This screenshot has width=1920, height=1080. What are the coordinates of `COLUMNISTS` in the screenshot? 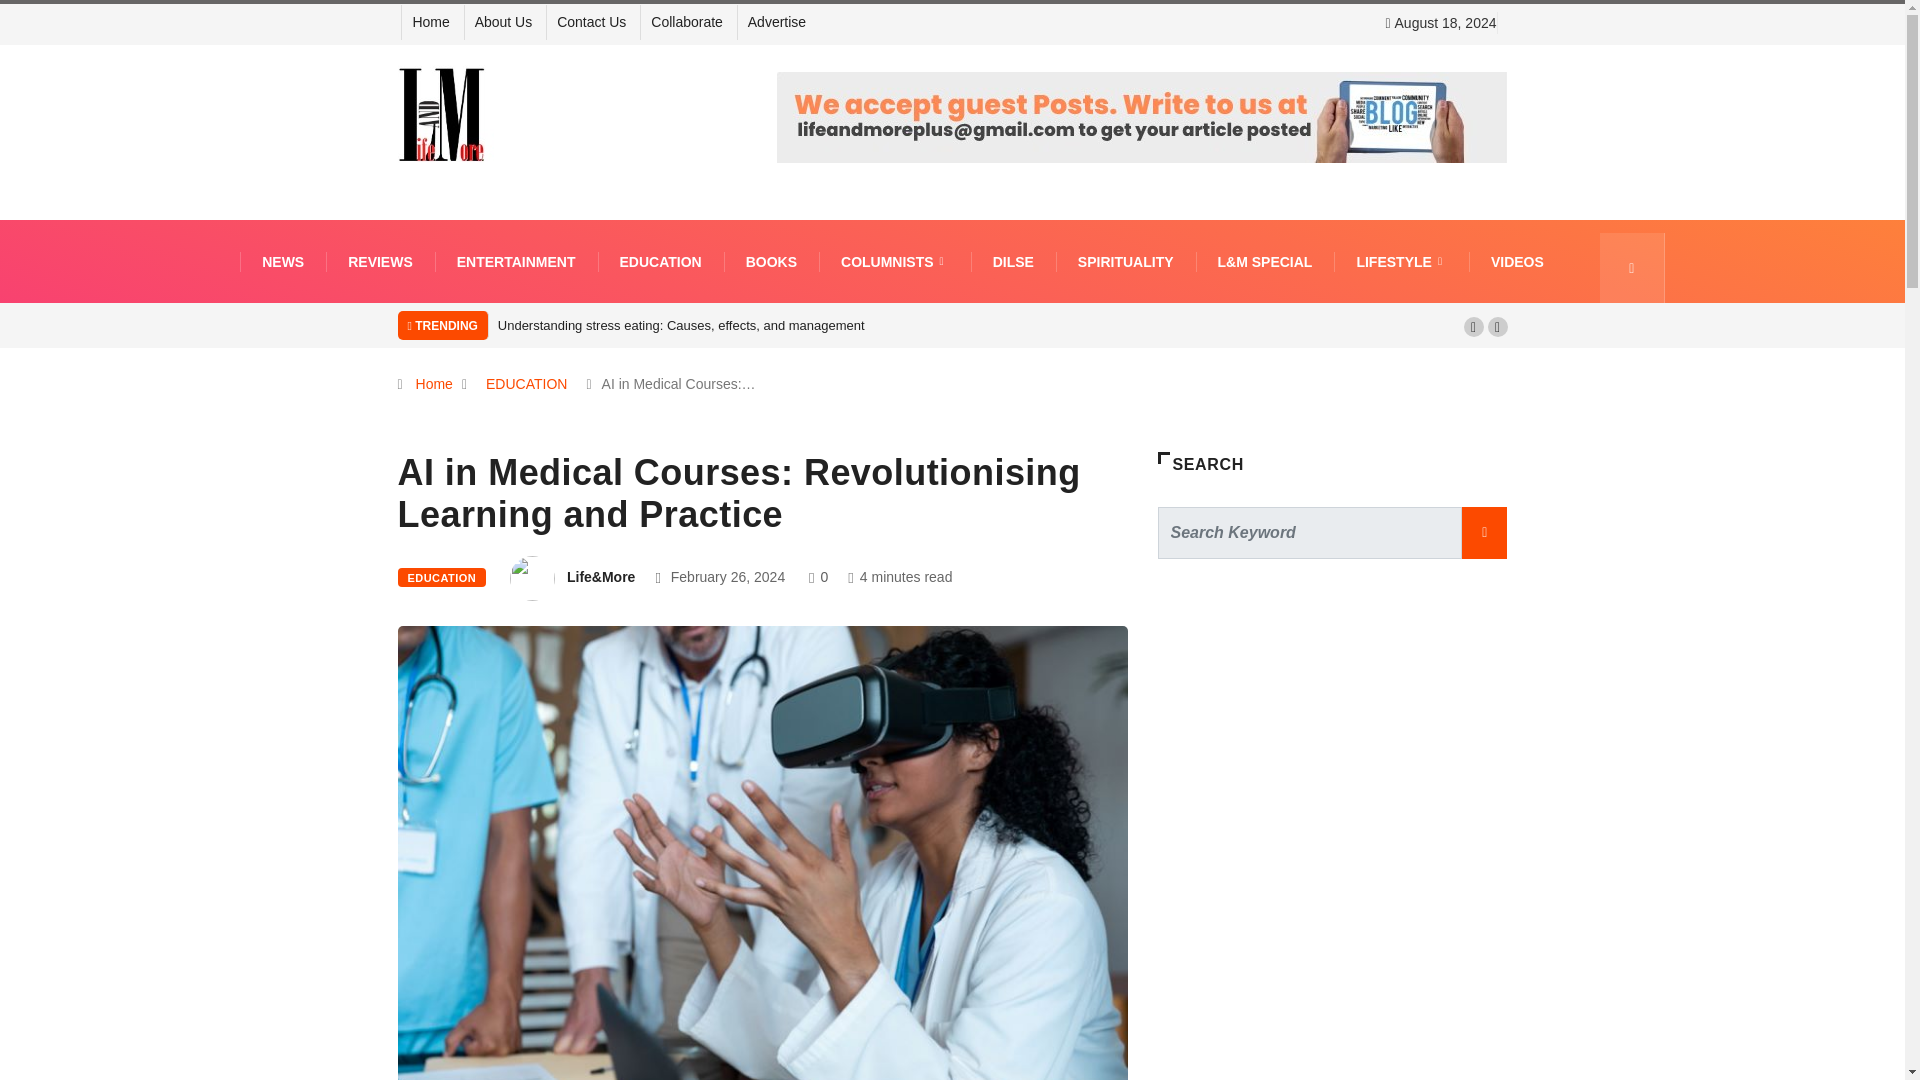 It's located at (895, 260).